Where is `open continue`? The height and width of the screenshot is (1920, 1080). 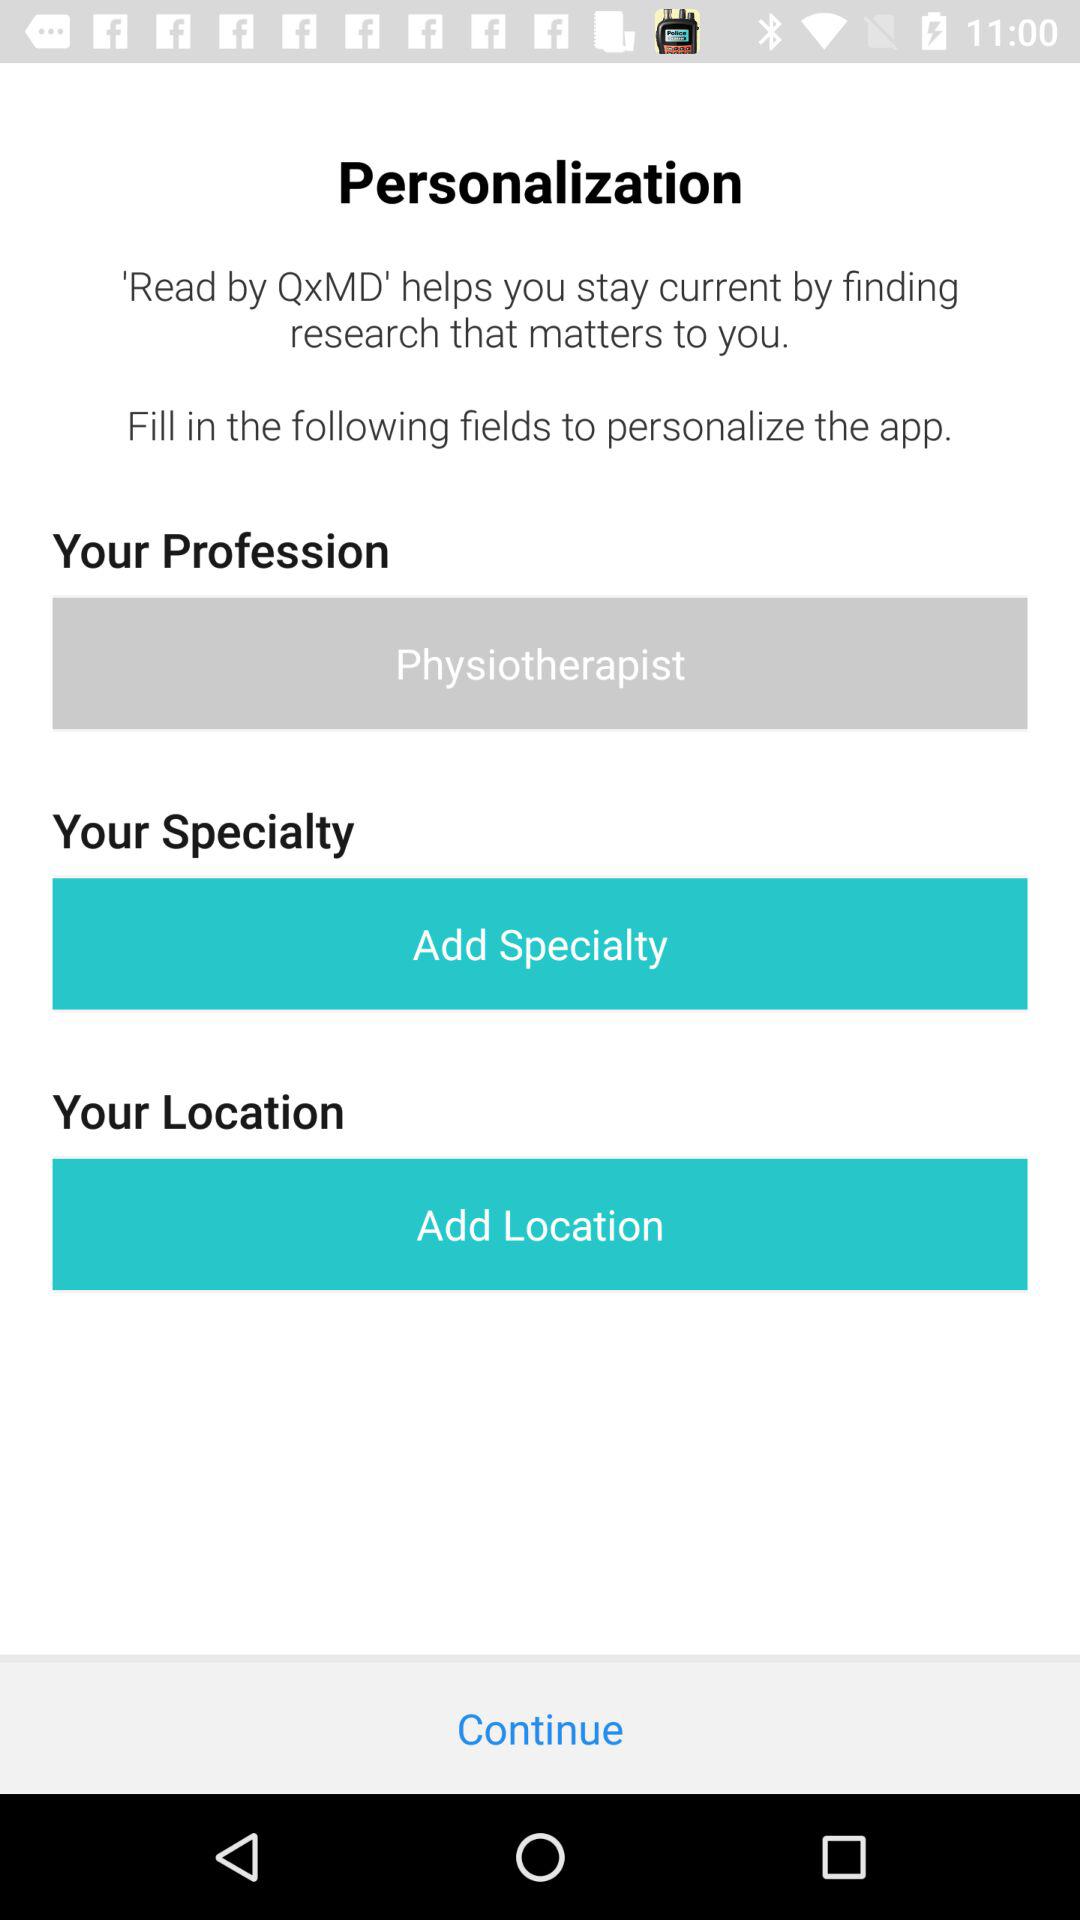
open continue is located at coordinates (540, 1728).